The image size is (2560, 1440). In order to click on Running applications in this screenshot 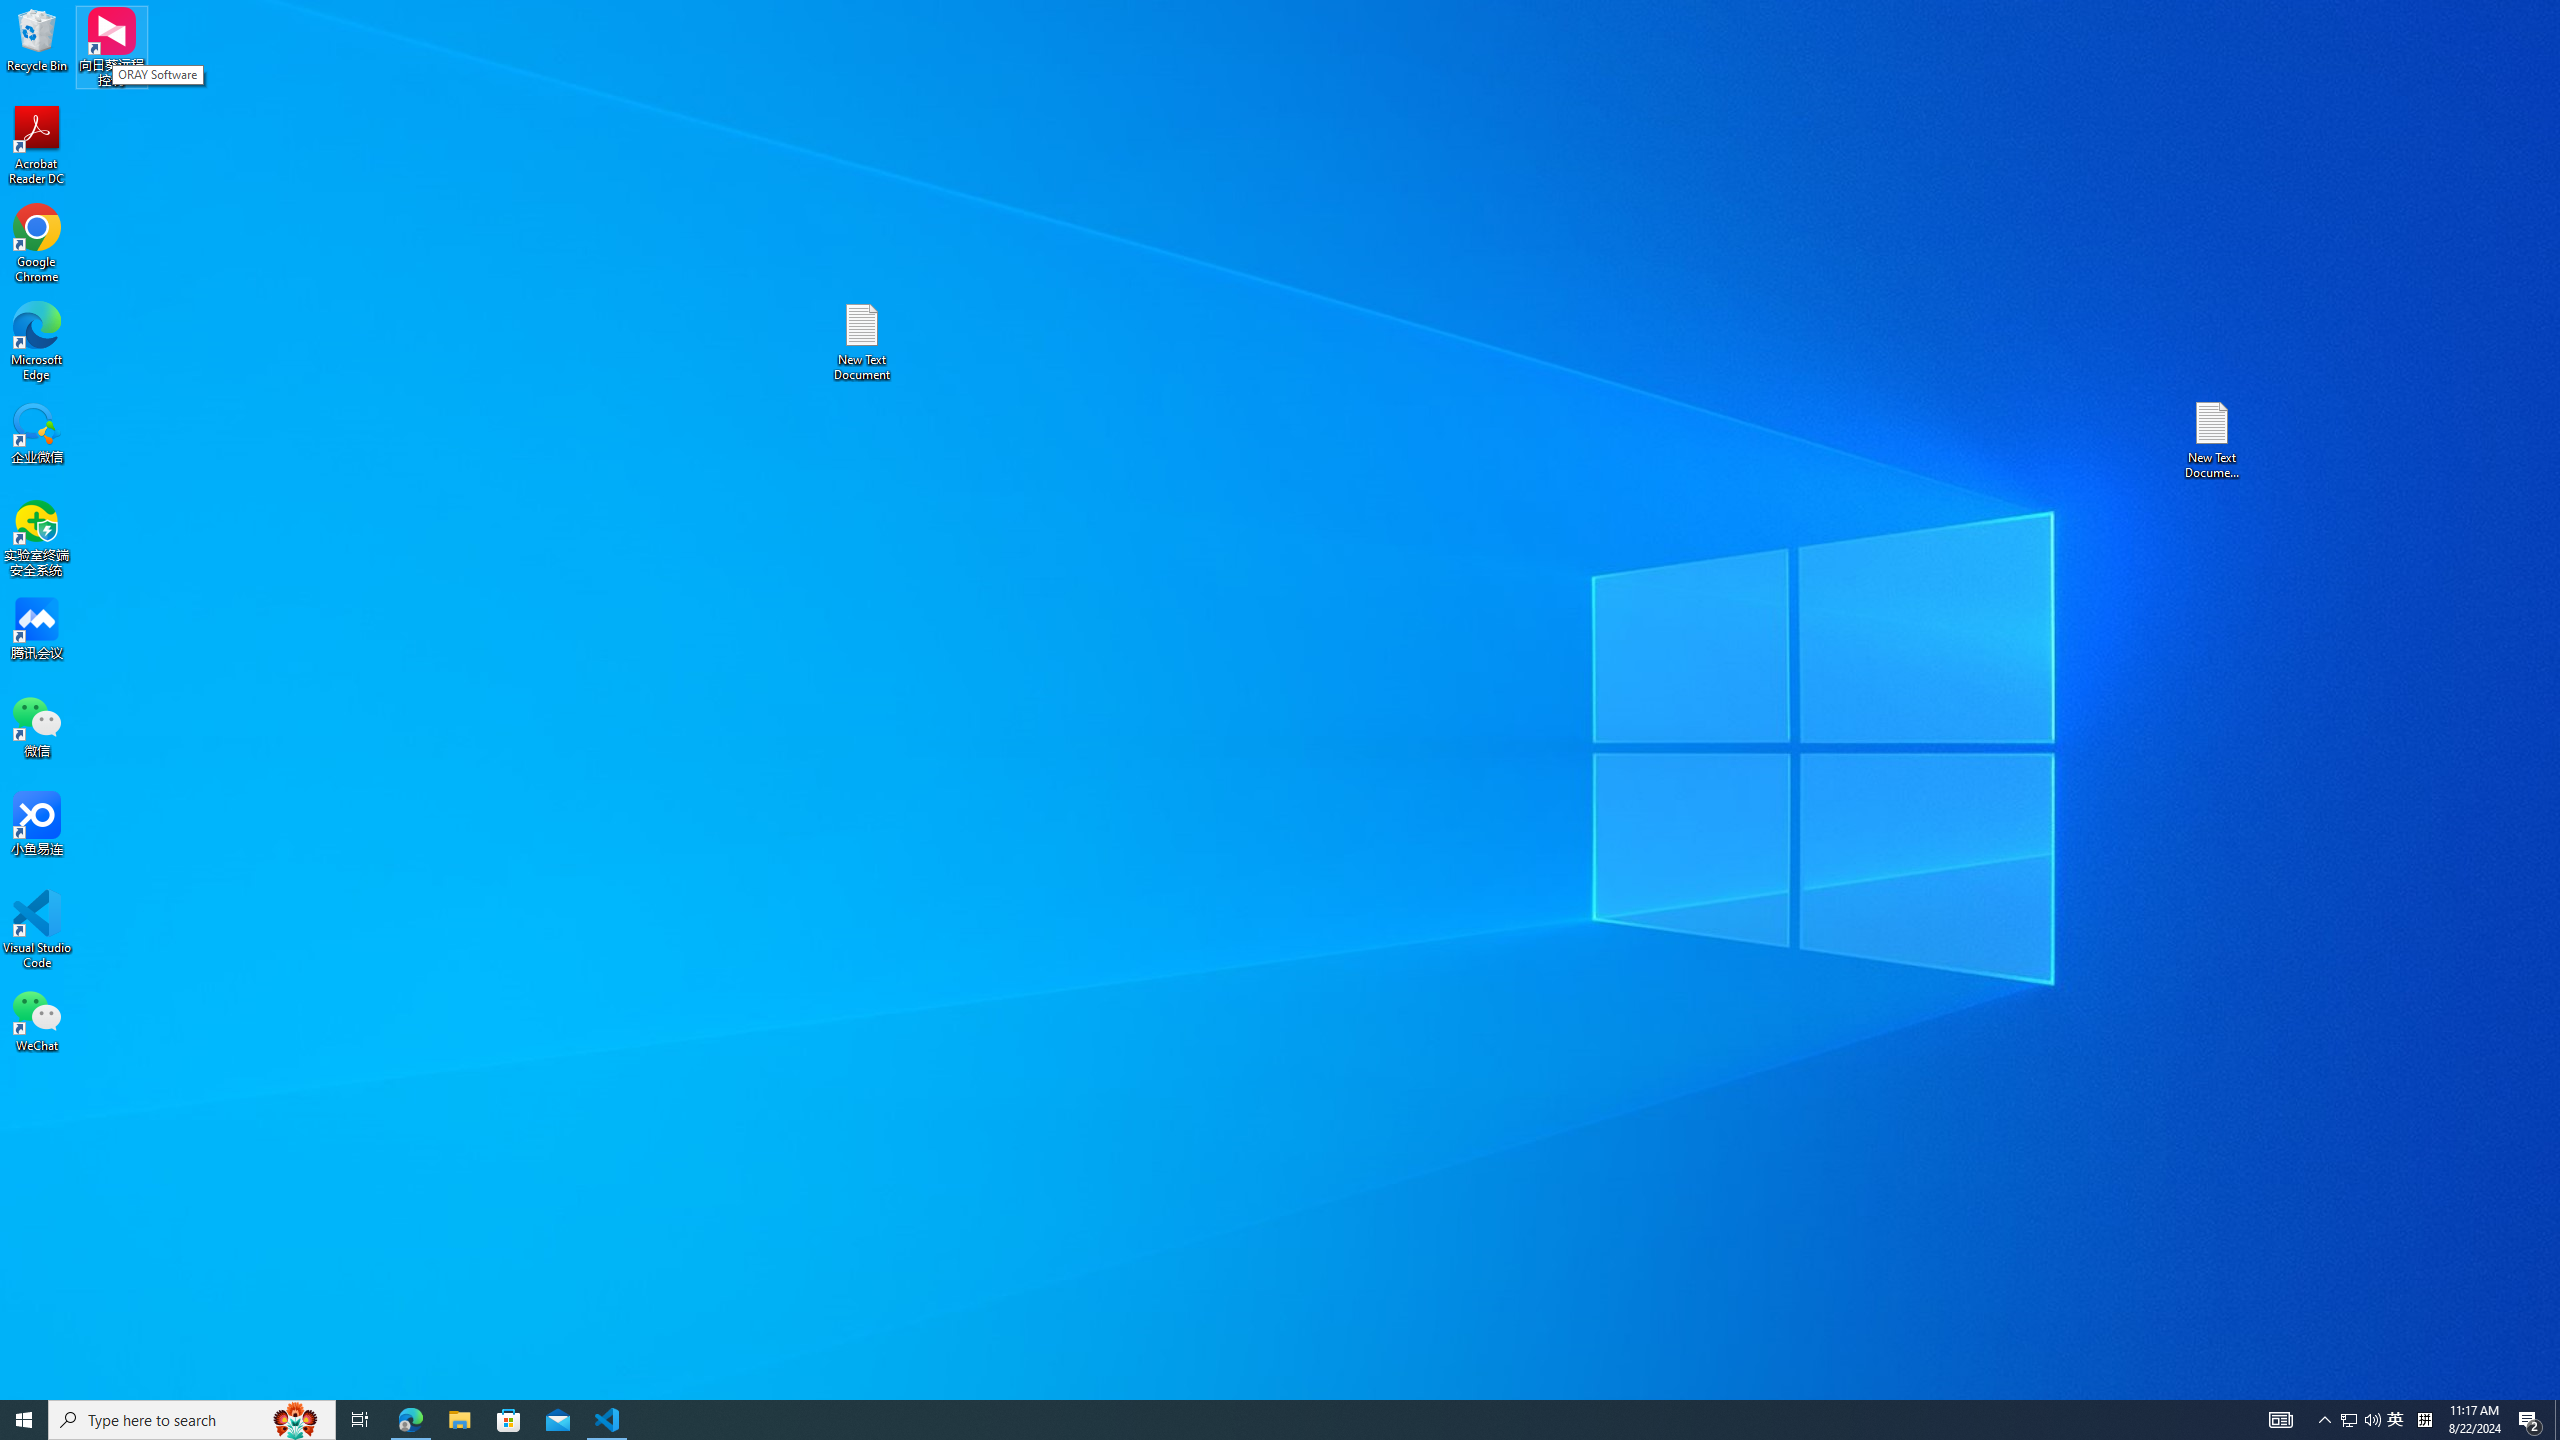, I will do `click(1244, 1420)`.